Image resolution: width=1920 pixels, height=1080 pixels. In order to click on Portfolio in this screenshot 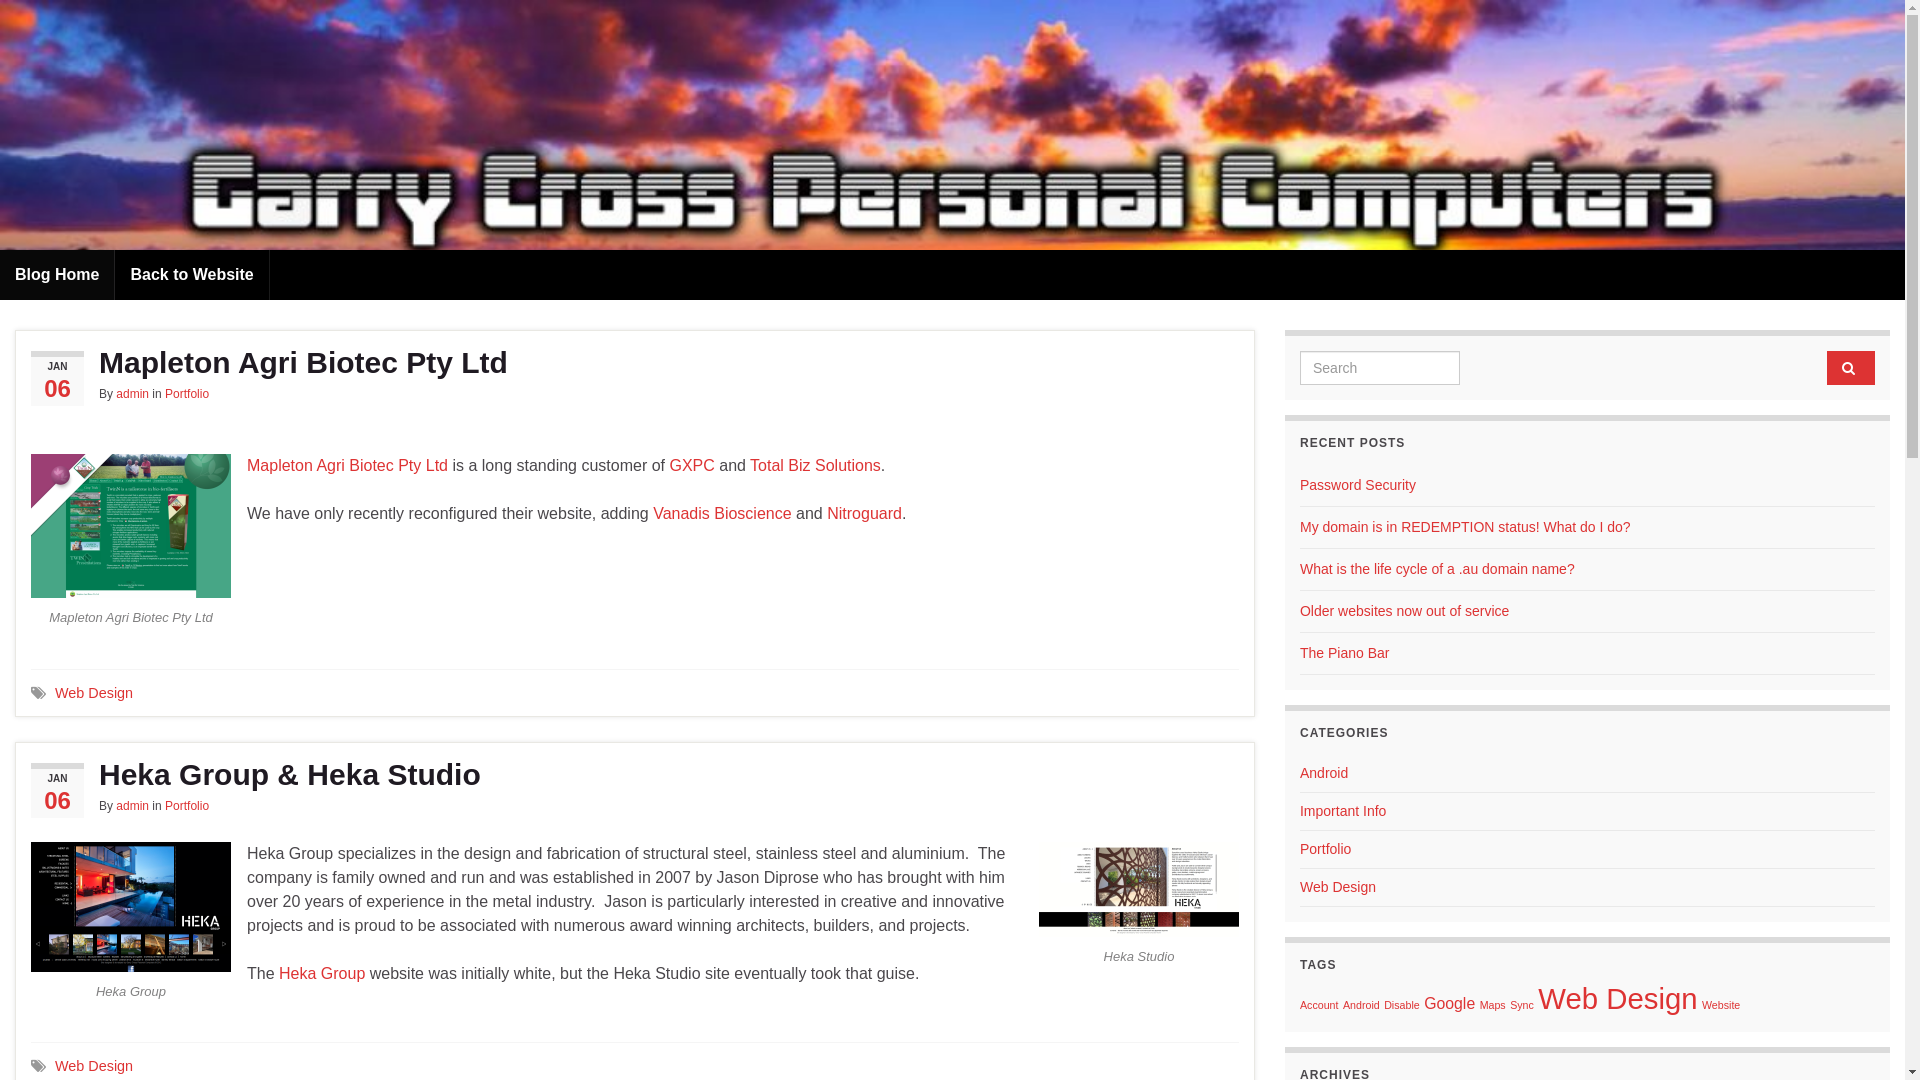, I will do `click(187, 394)`.